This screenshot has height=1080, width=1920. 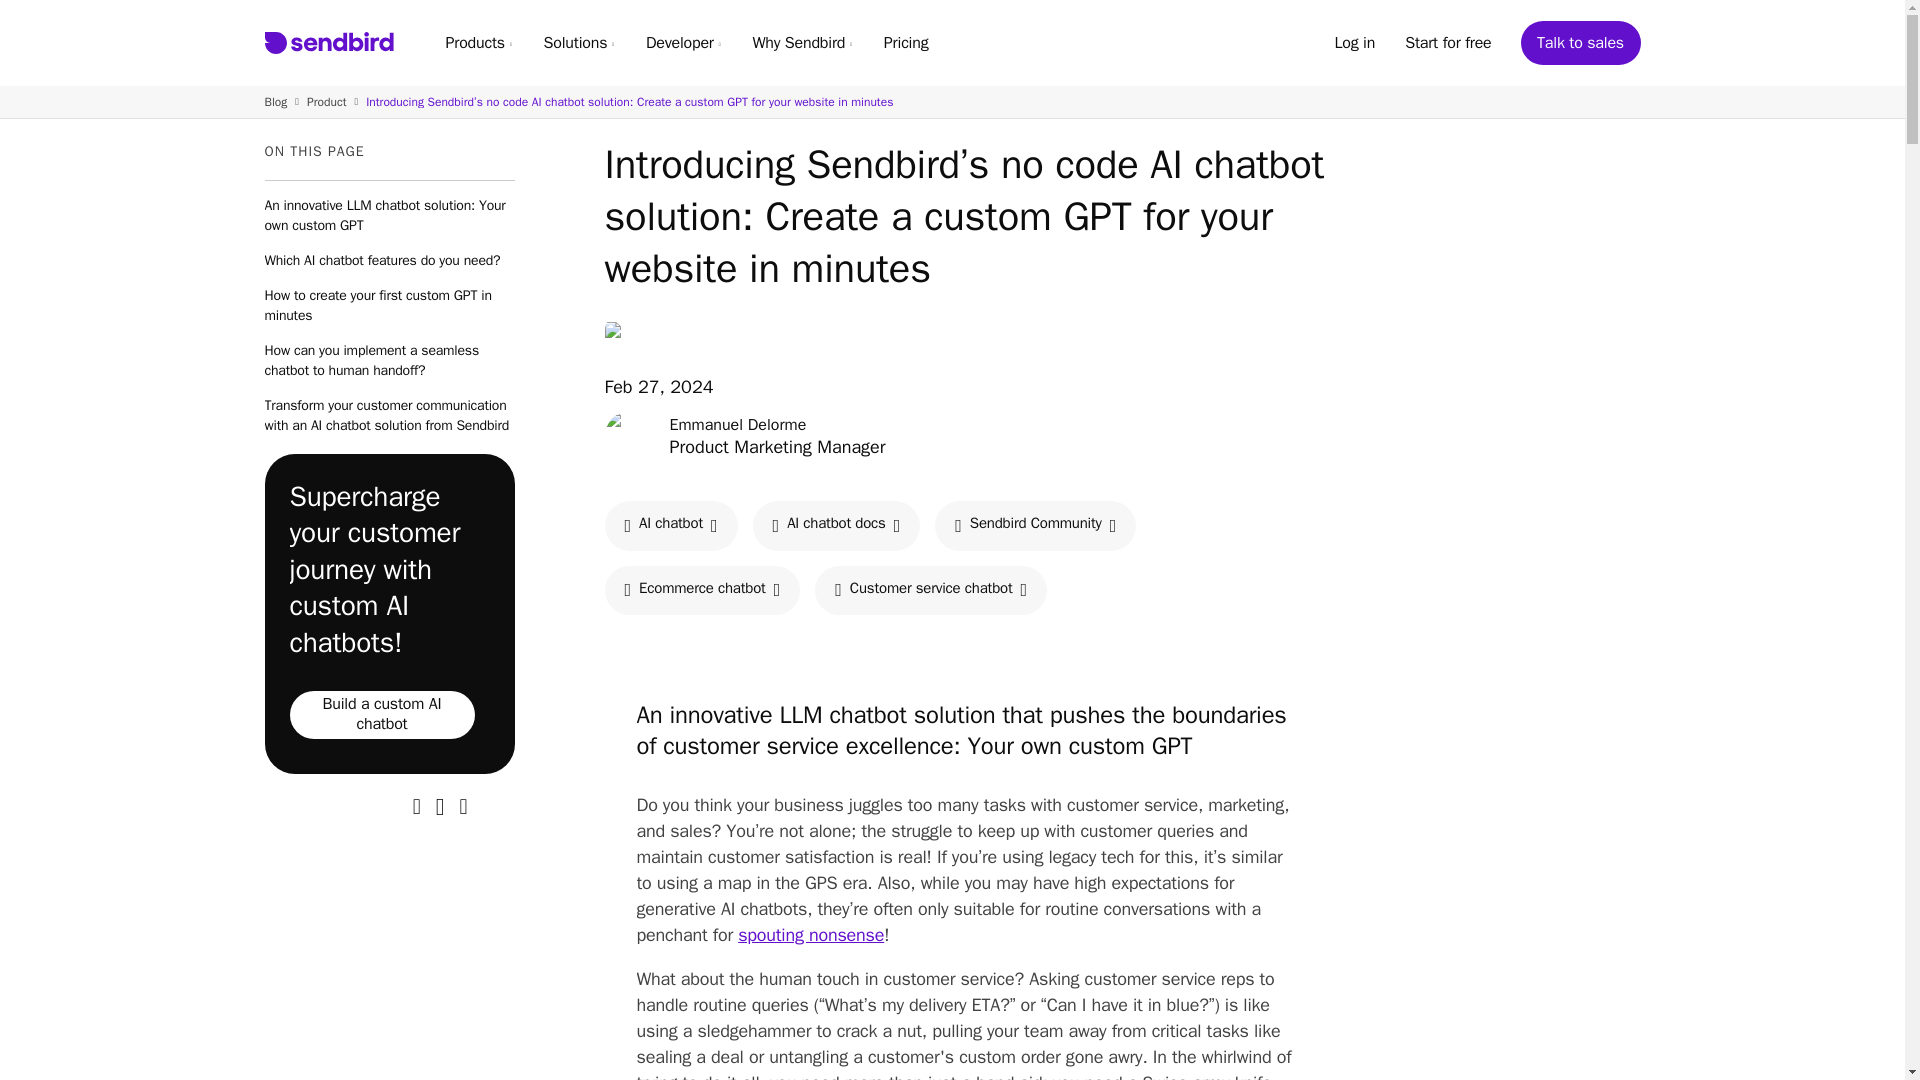 I want to click on An innovative LLM chatbot solution: Your own custom GPT, so click(x=389, y=216).